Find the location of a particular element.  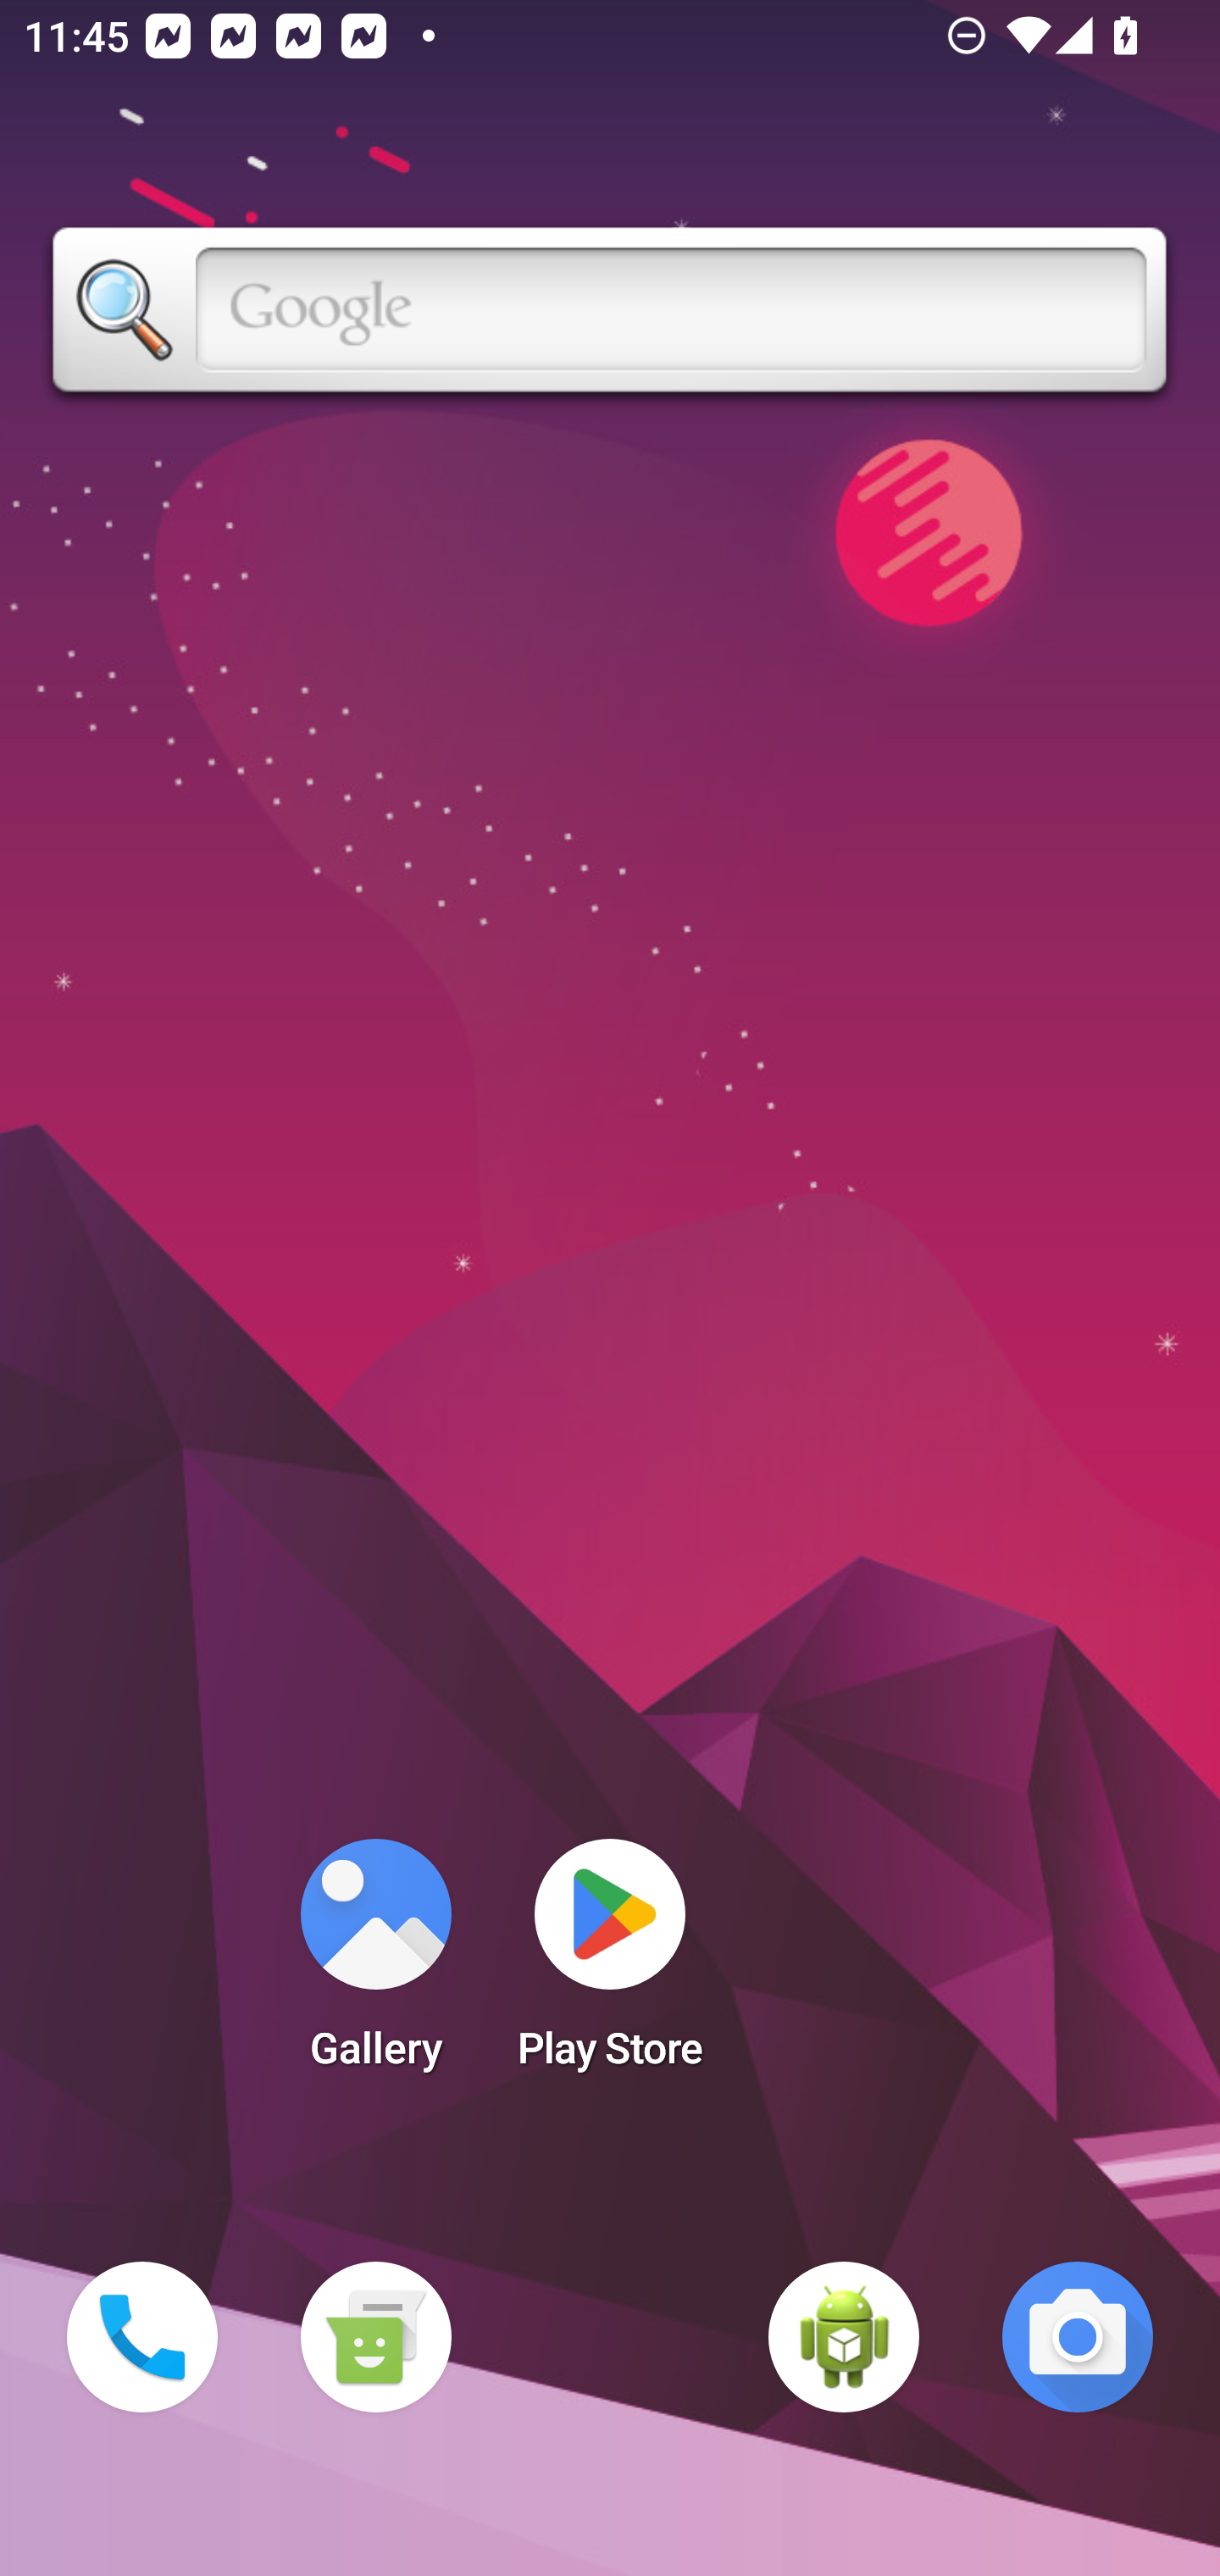

Play Store is located at coordinates (610, 1964).